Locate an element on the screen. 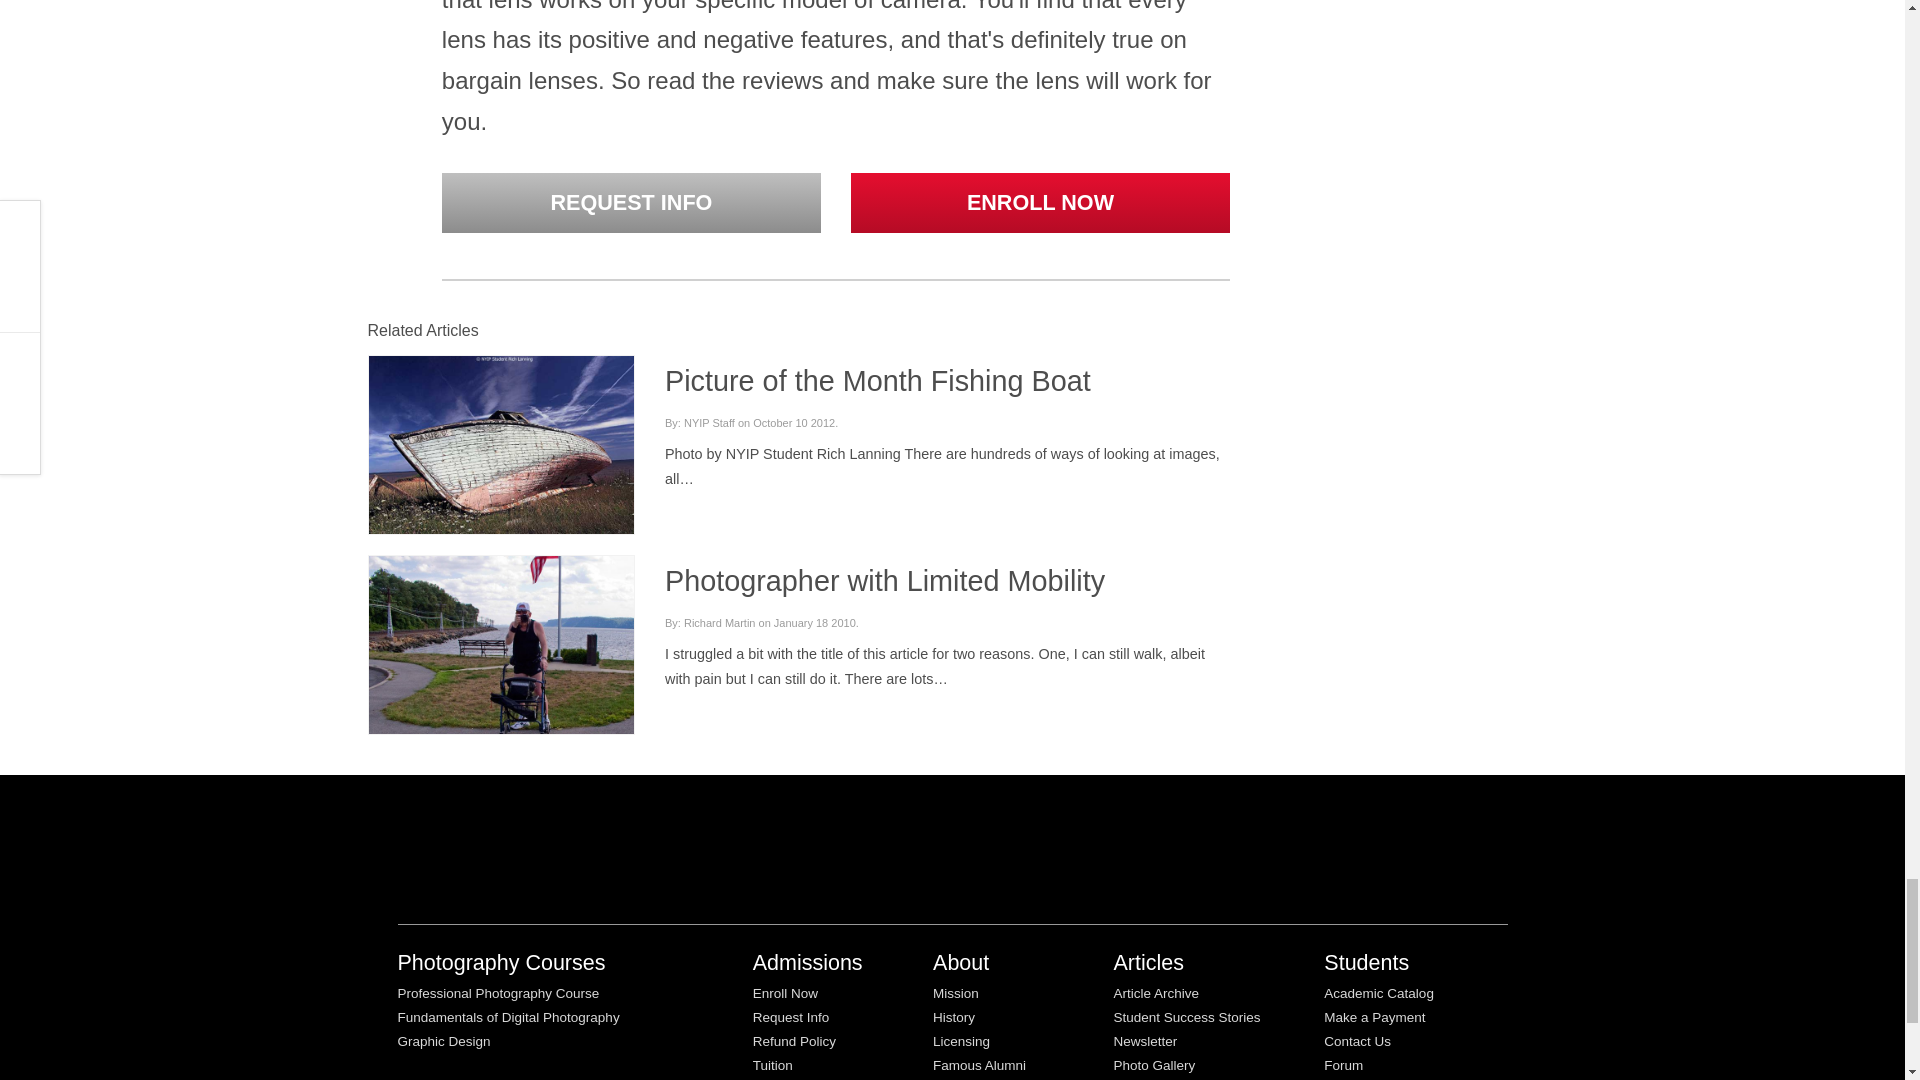 The width and height of the screenshot is (1920, 1080). Photographer with Limited Mobility is located at coordinates (500, 660).